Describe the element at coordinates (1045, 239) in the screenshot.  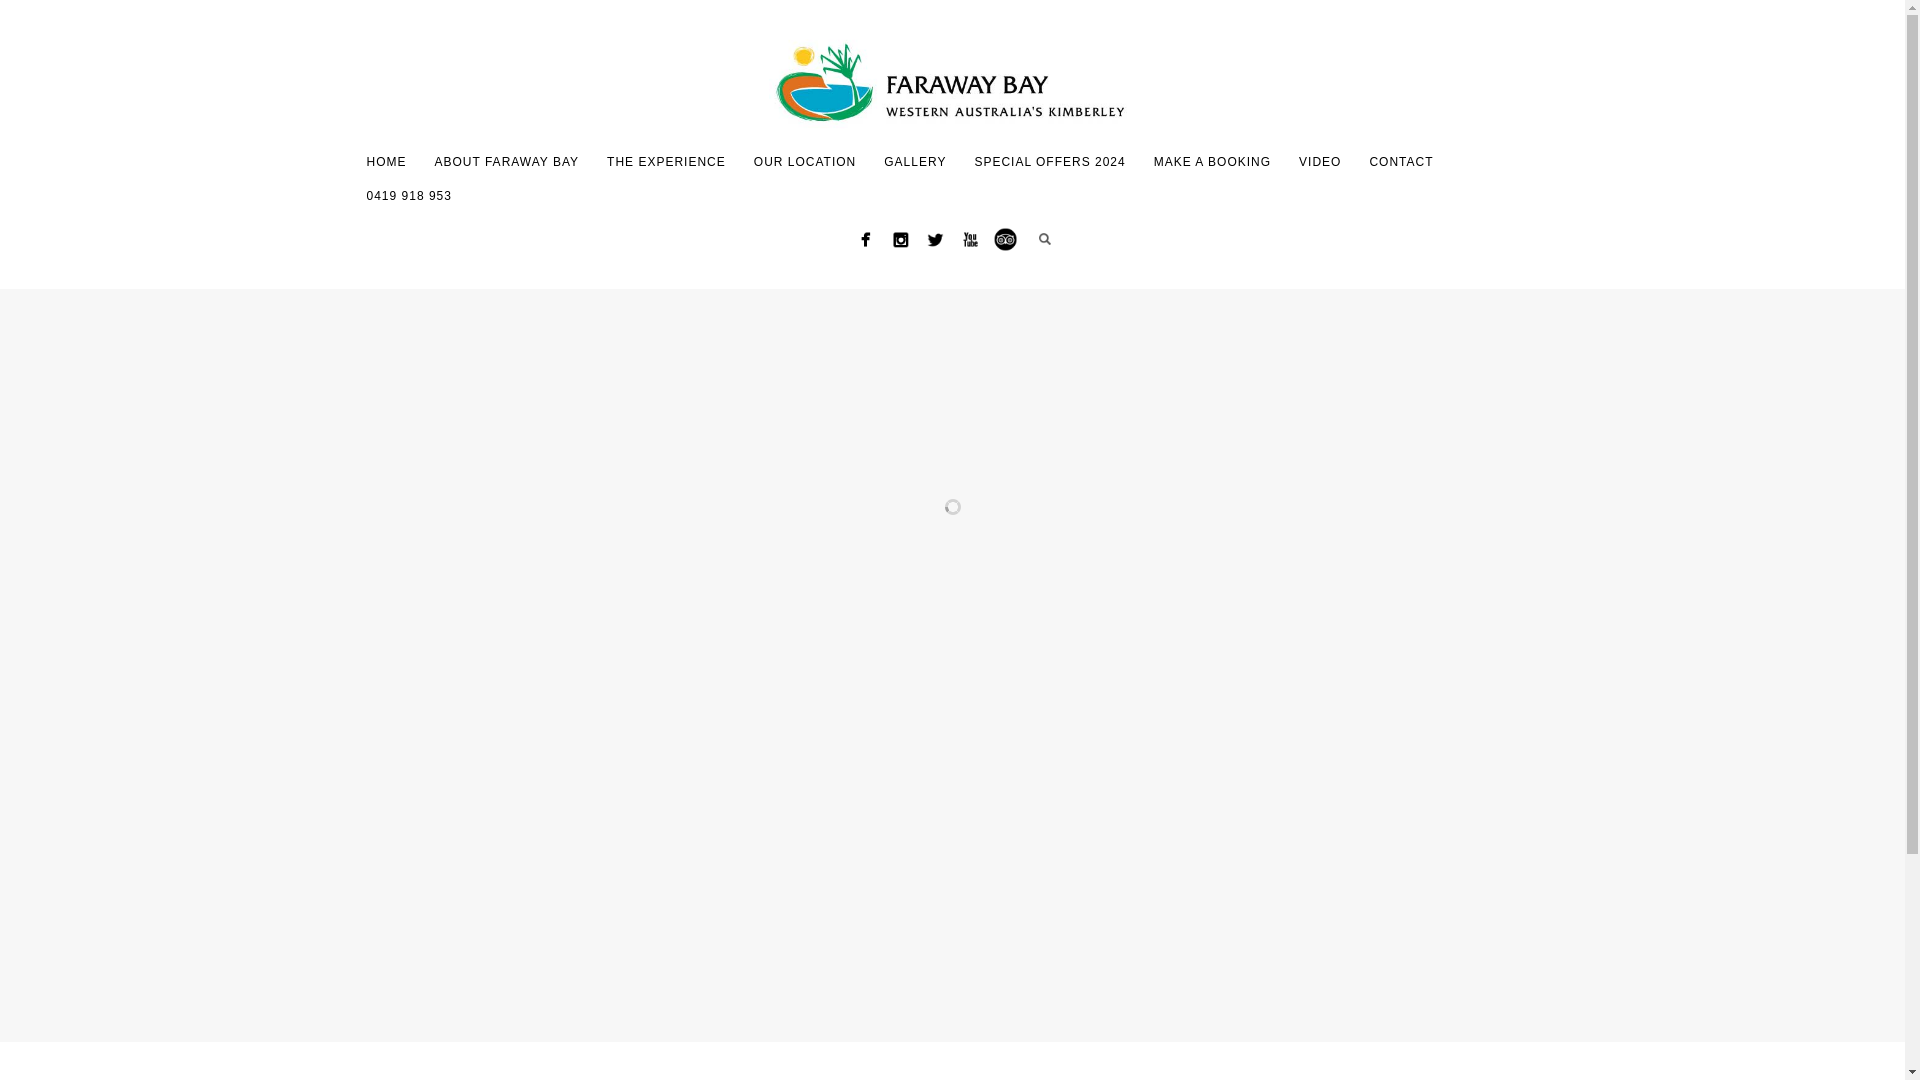
I see `Search` at that location.